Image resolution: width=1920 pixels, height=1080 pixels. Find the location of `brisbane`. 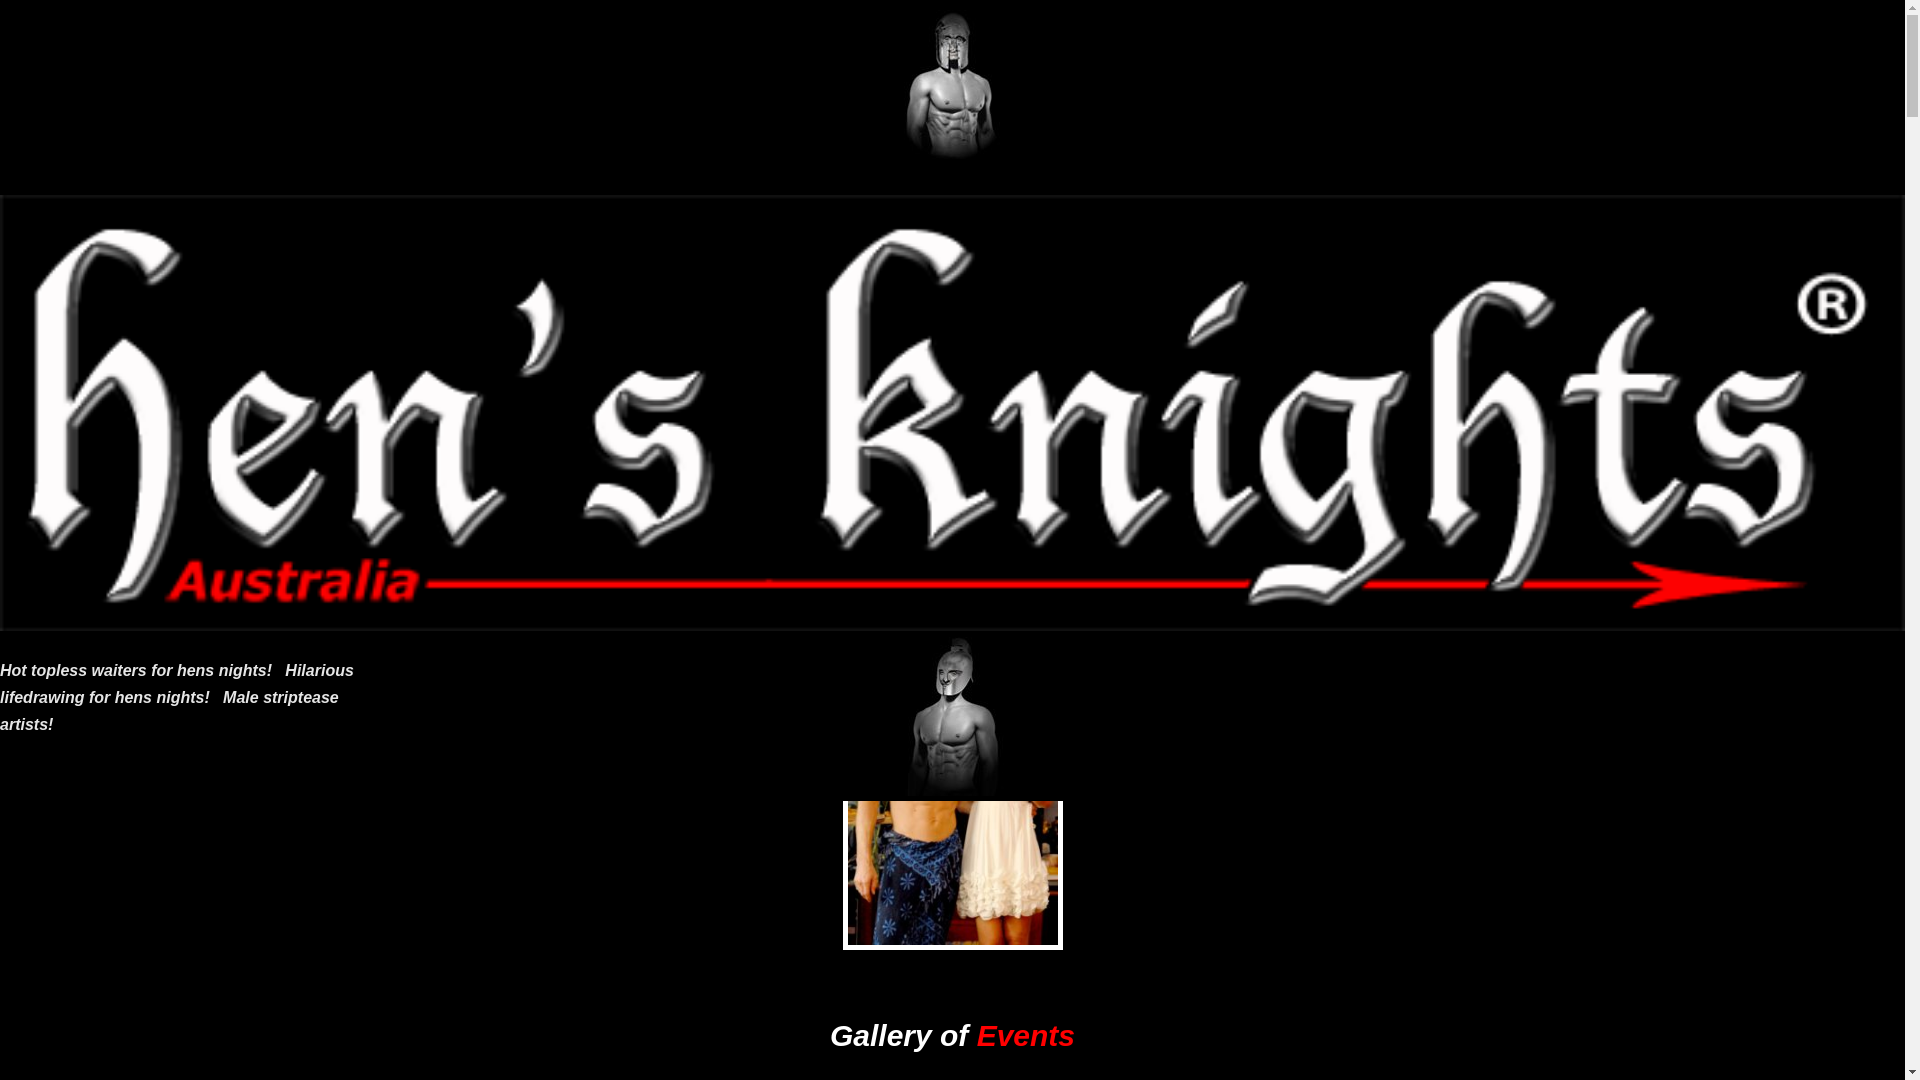

brisbane is located at coordinates (425, 320).